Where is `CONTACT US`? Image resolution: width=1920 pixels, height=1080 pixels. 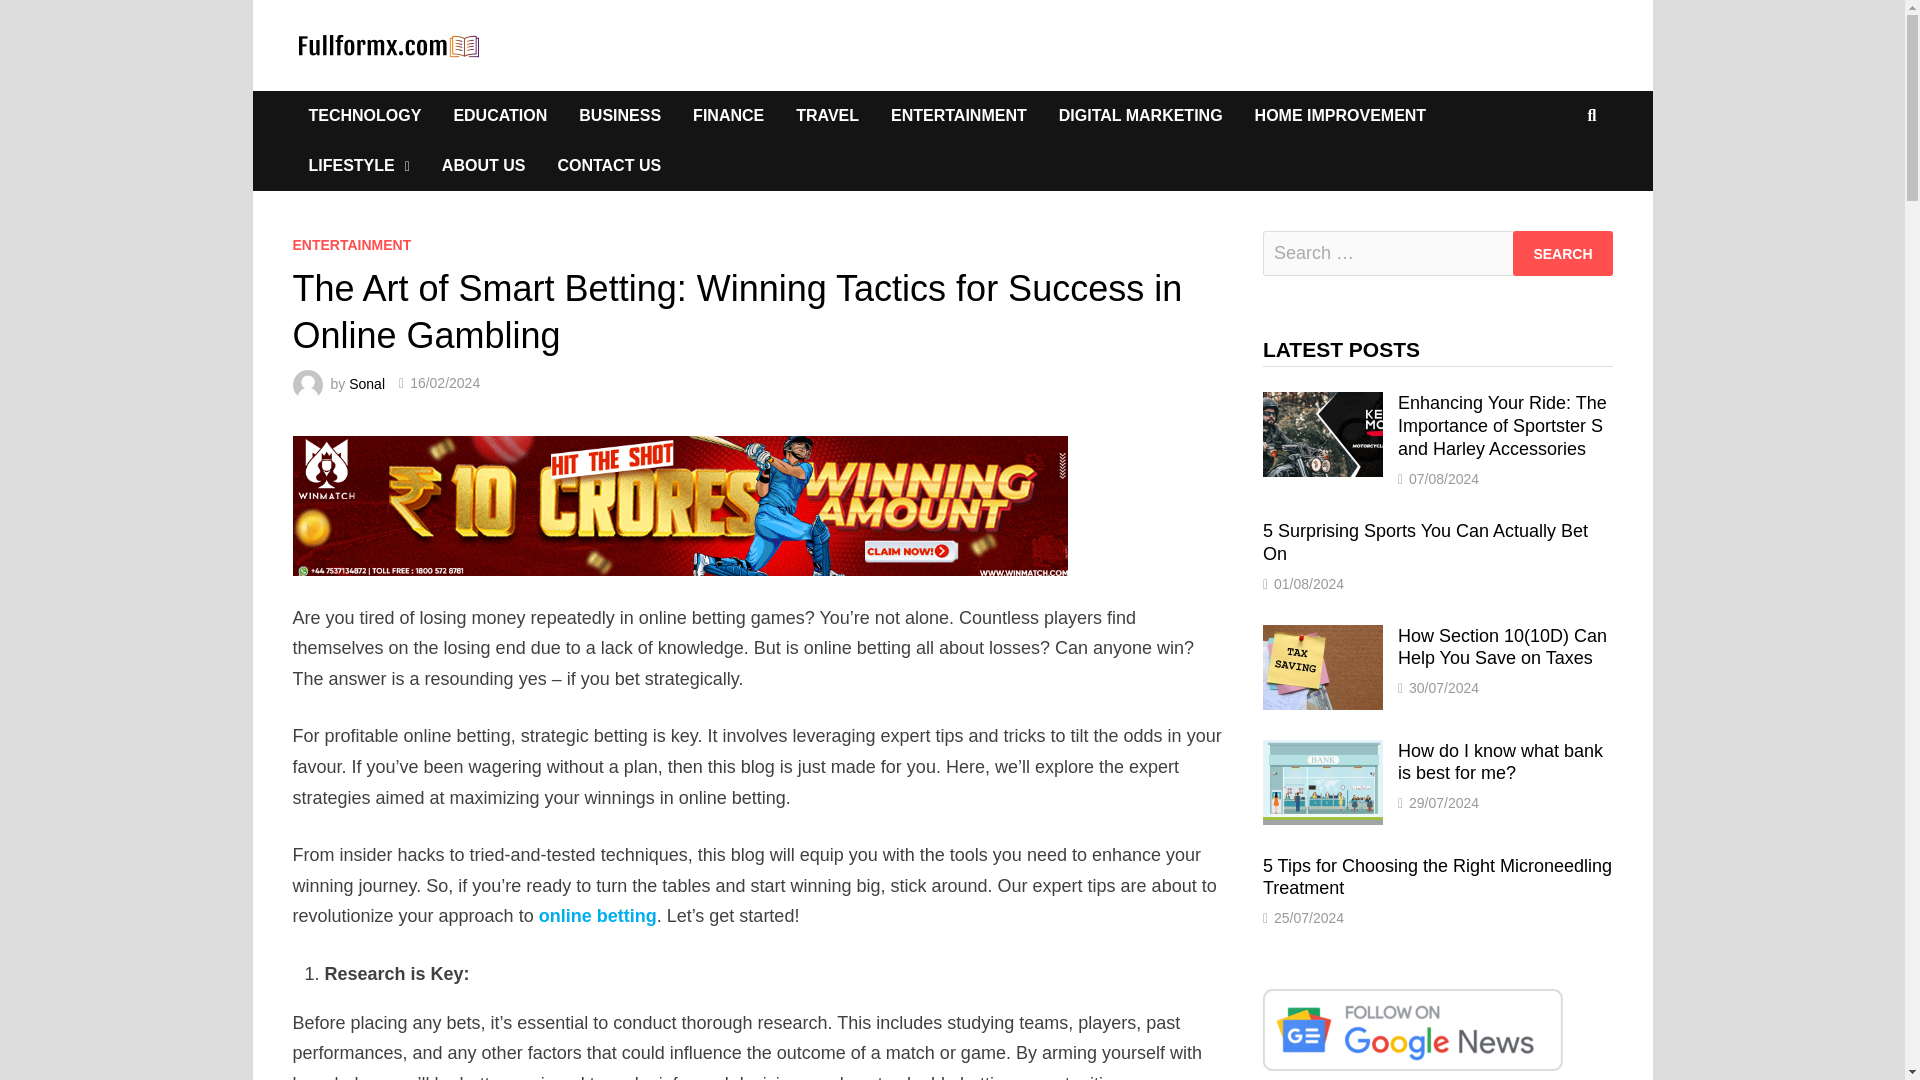 CONTACT US is located at coordinates (609, 166).